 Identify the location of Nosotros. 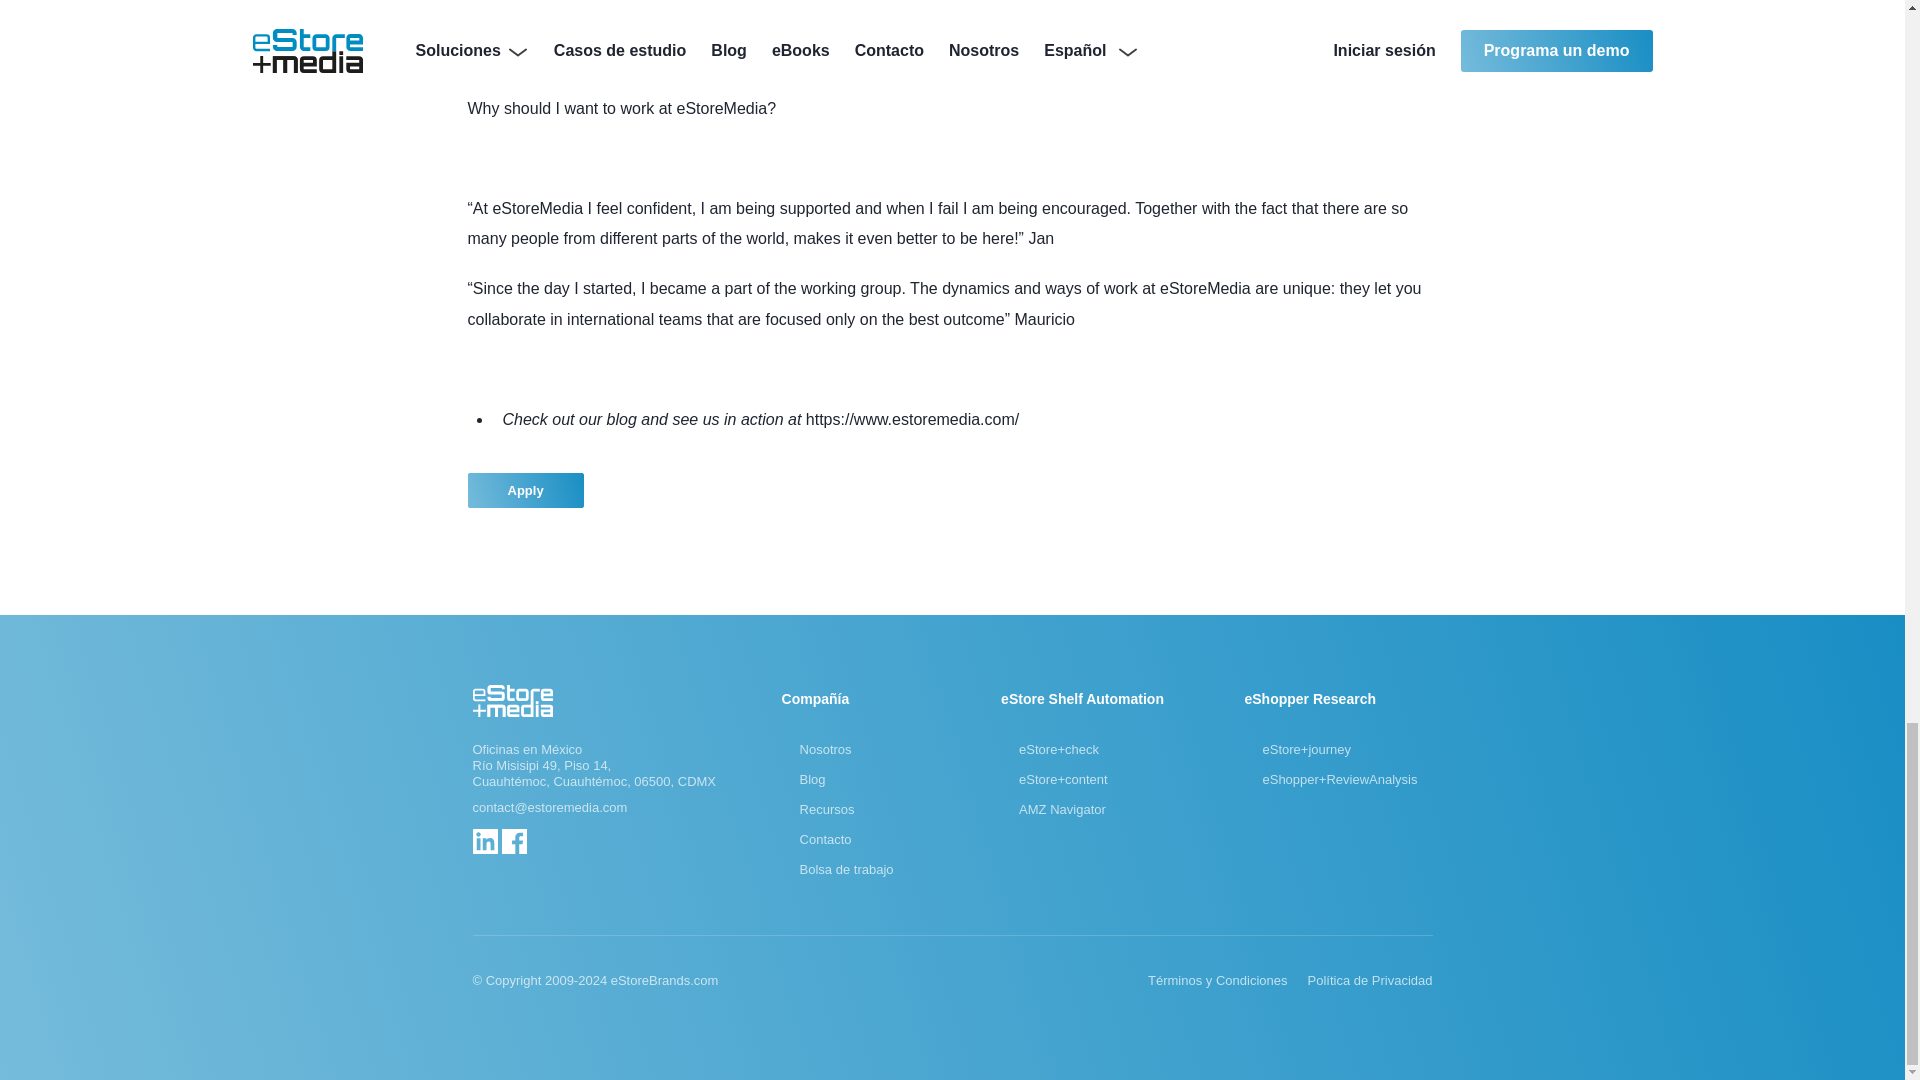
(826, 749).